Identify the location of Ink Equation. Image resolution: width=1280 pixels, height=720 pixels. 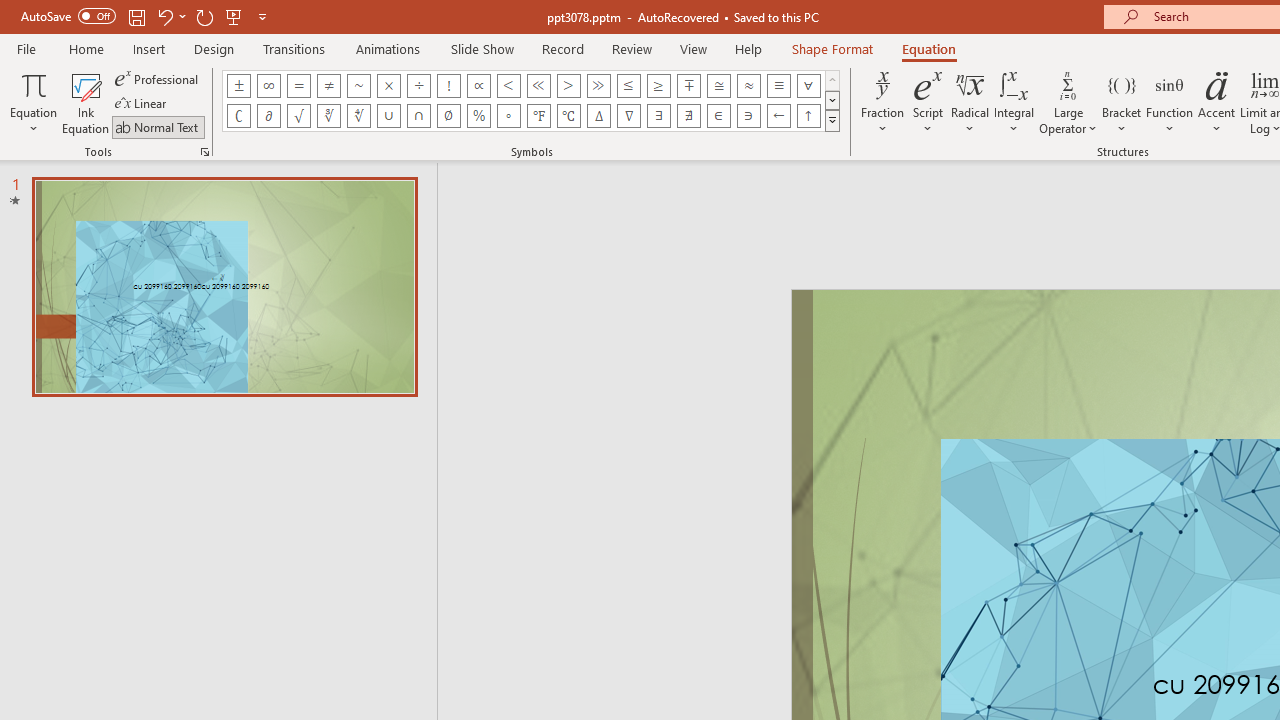
(86, 102).